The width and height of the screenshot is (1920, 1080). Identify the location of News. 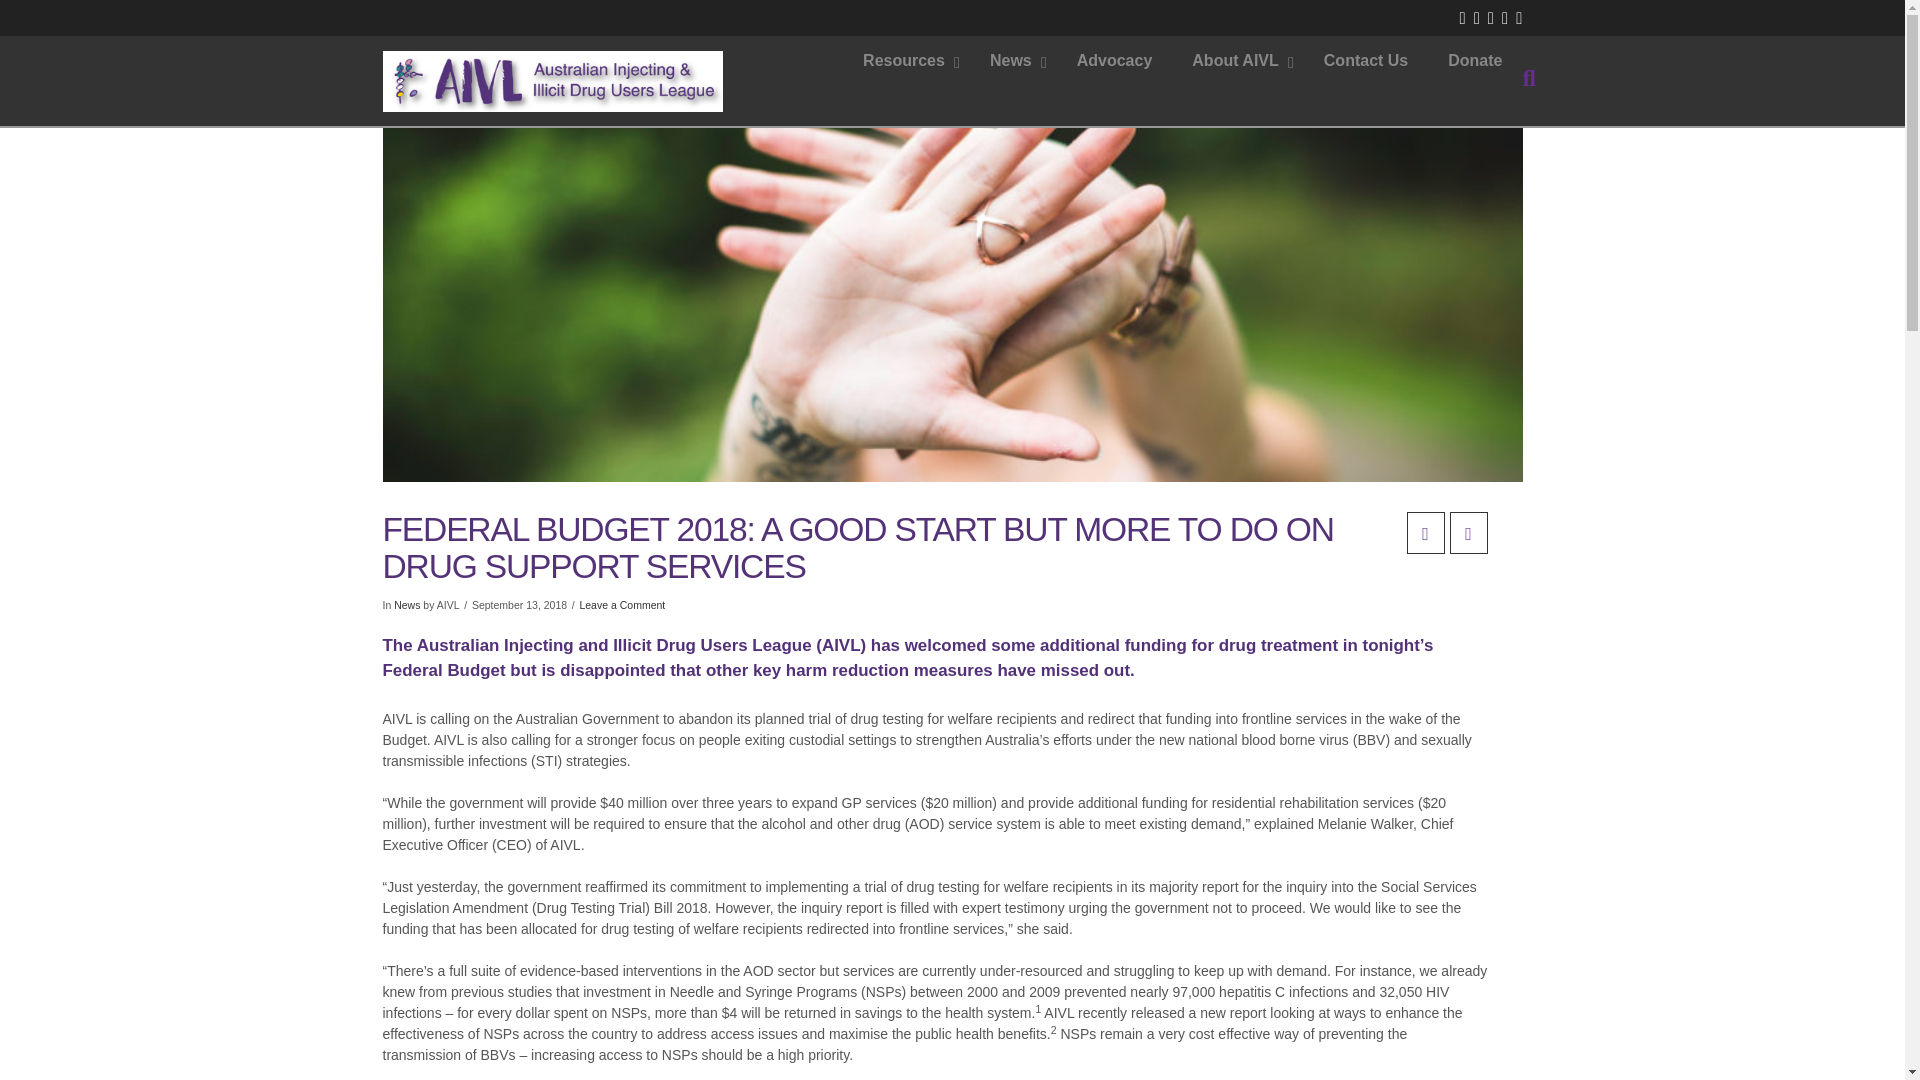
(1182, 61).